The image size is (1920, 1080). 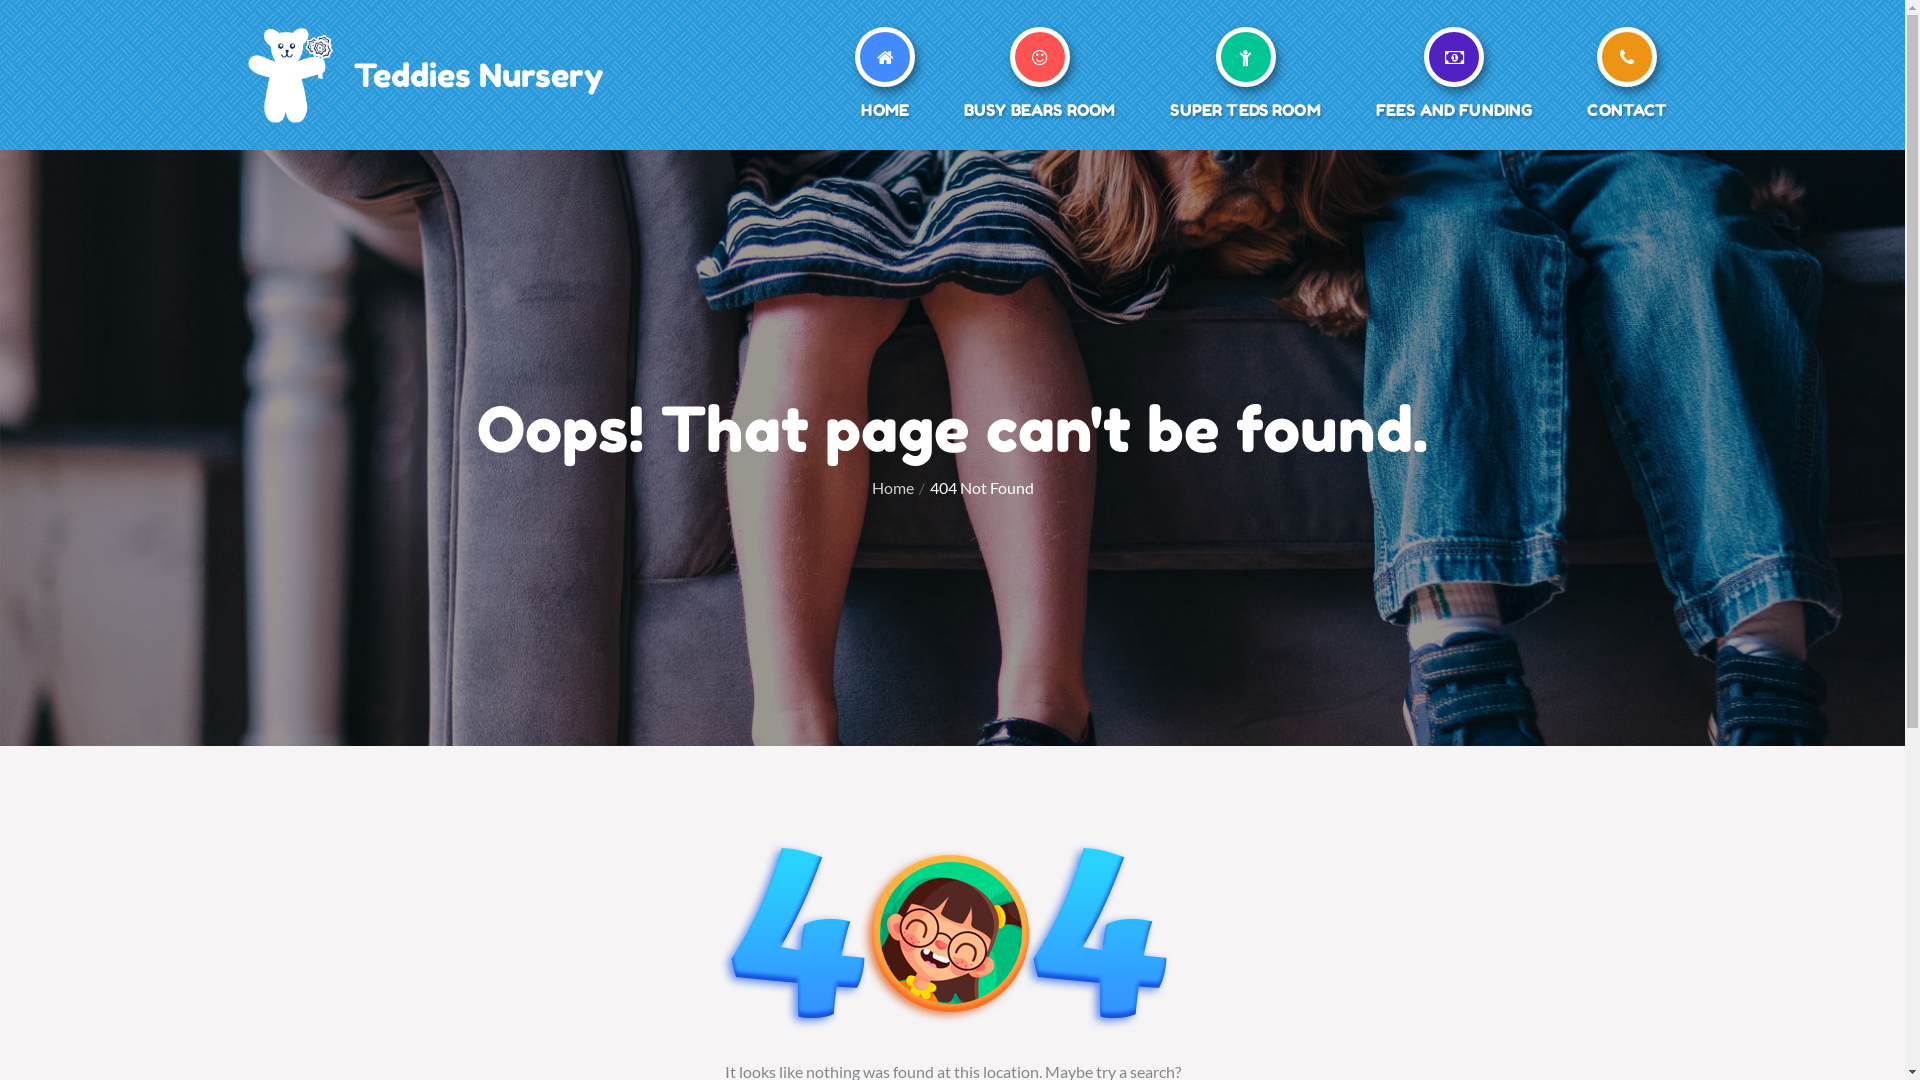 I want to click on CONTACT, so click(x=1627, y=80).